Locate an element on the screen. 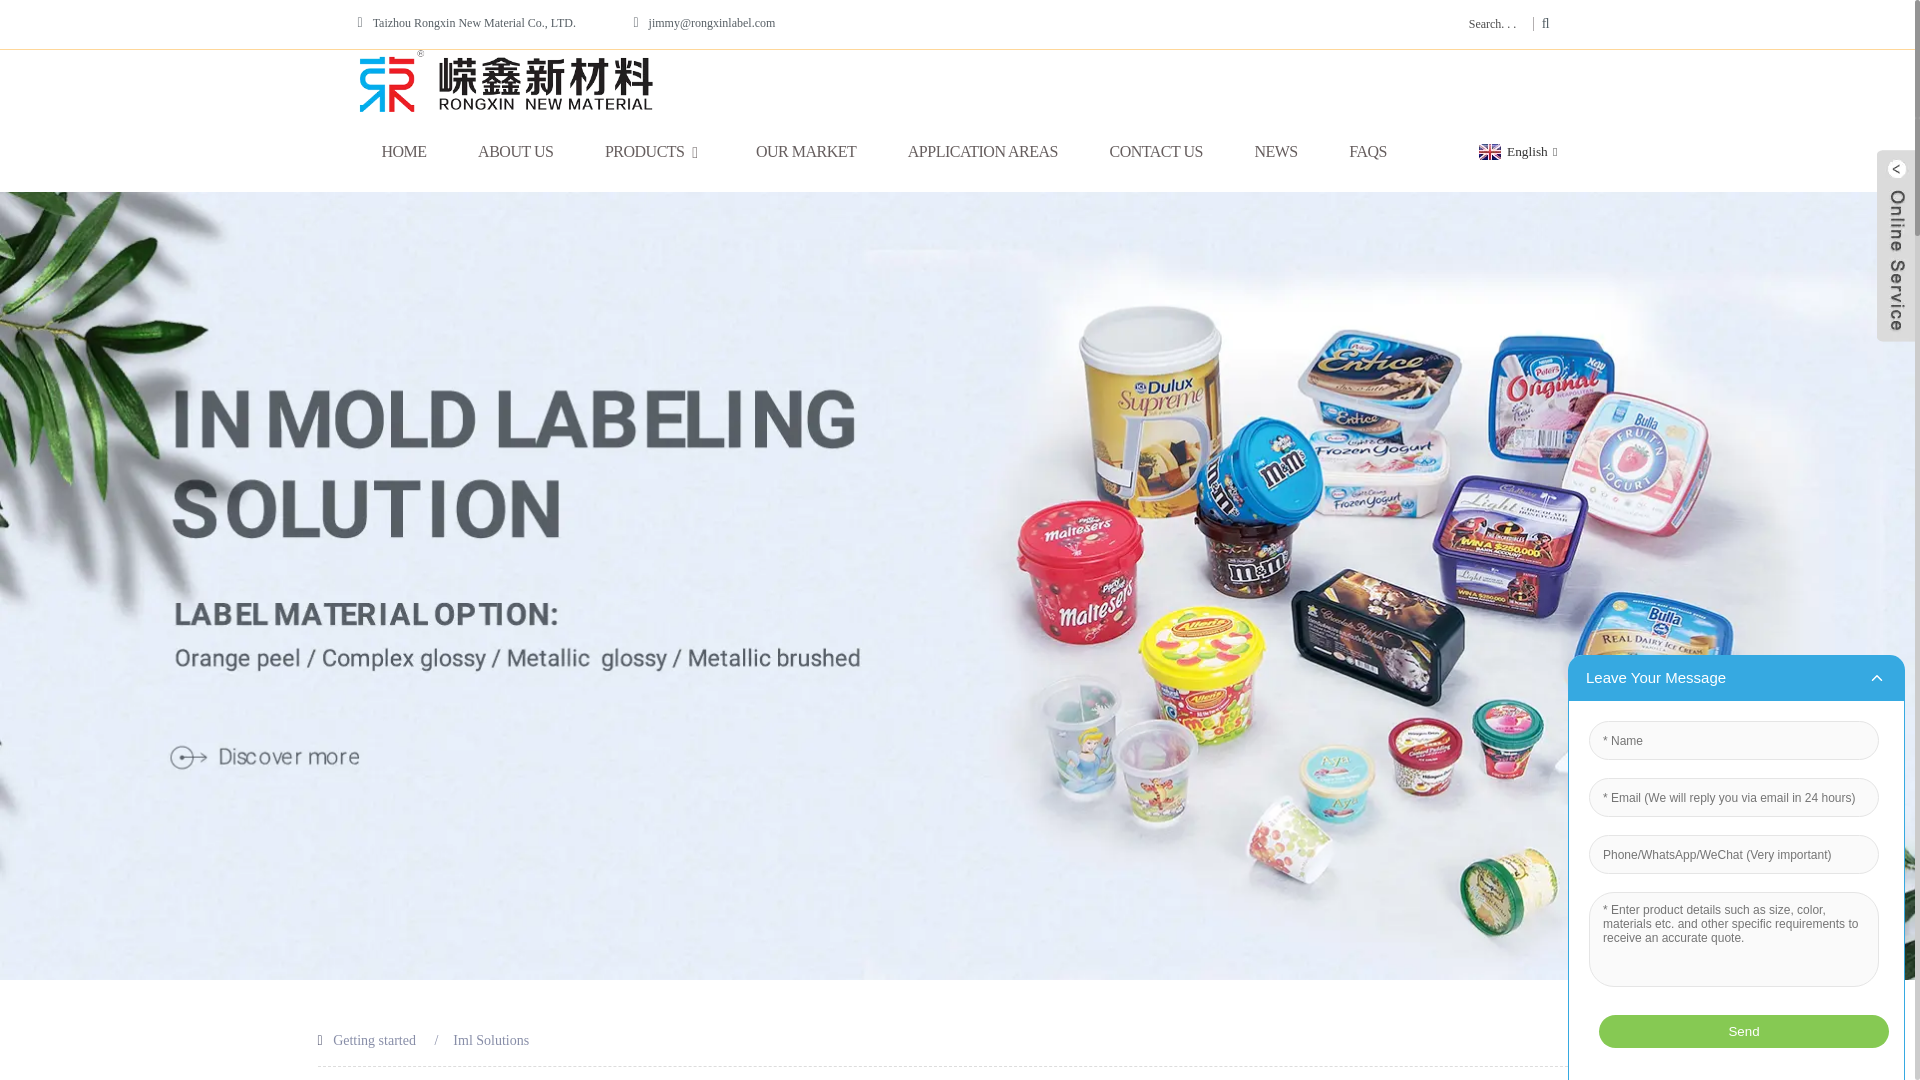 This screenshot has height=1080, width=1920. PRODUCTS is located at coordinates (654, 152).